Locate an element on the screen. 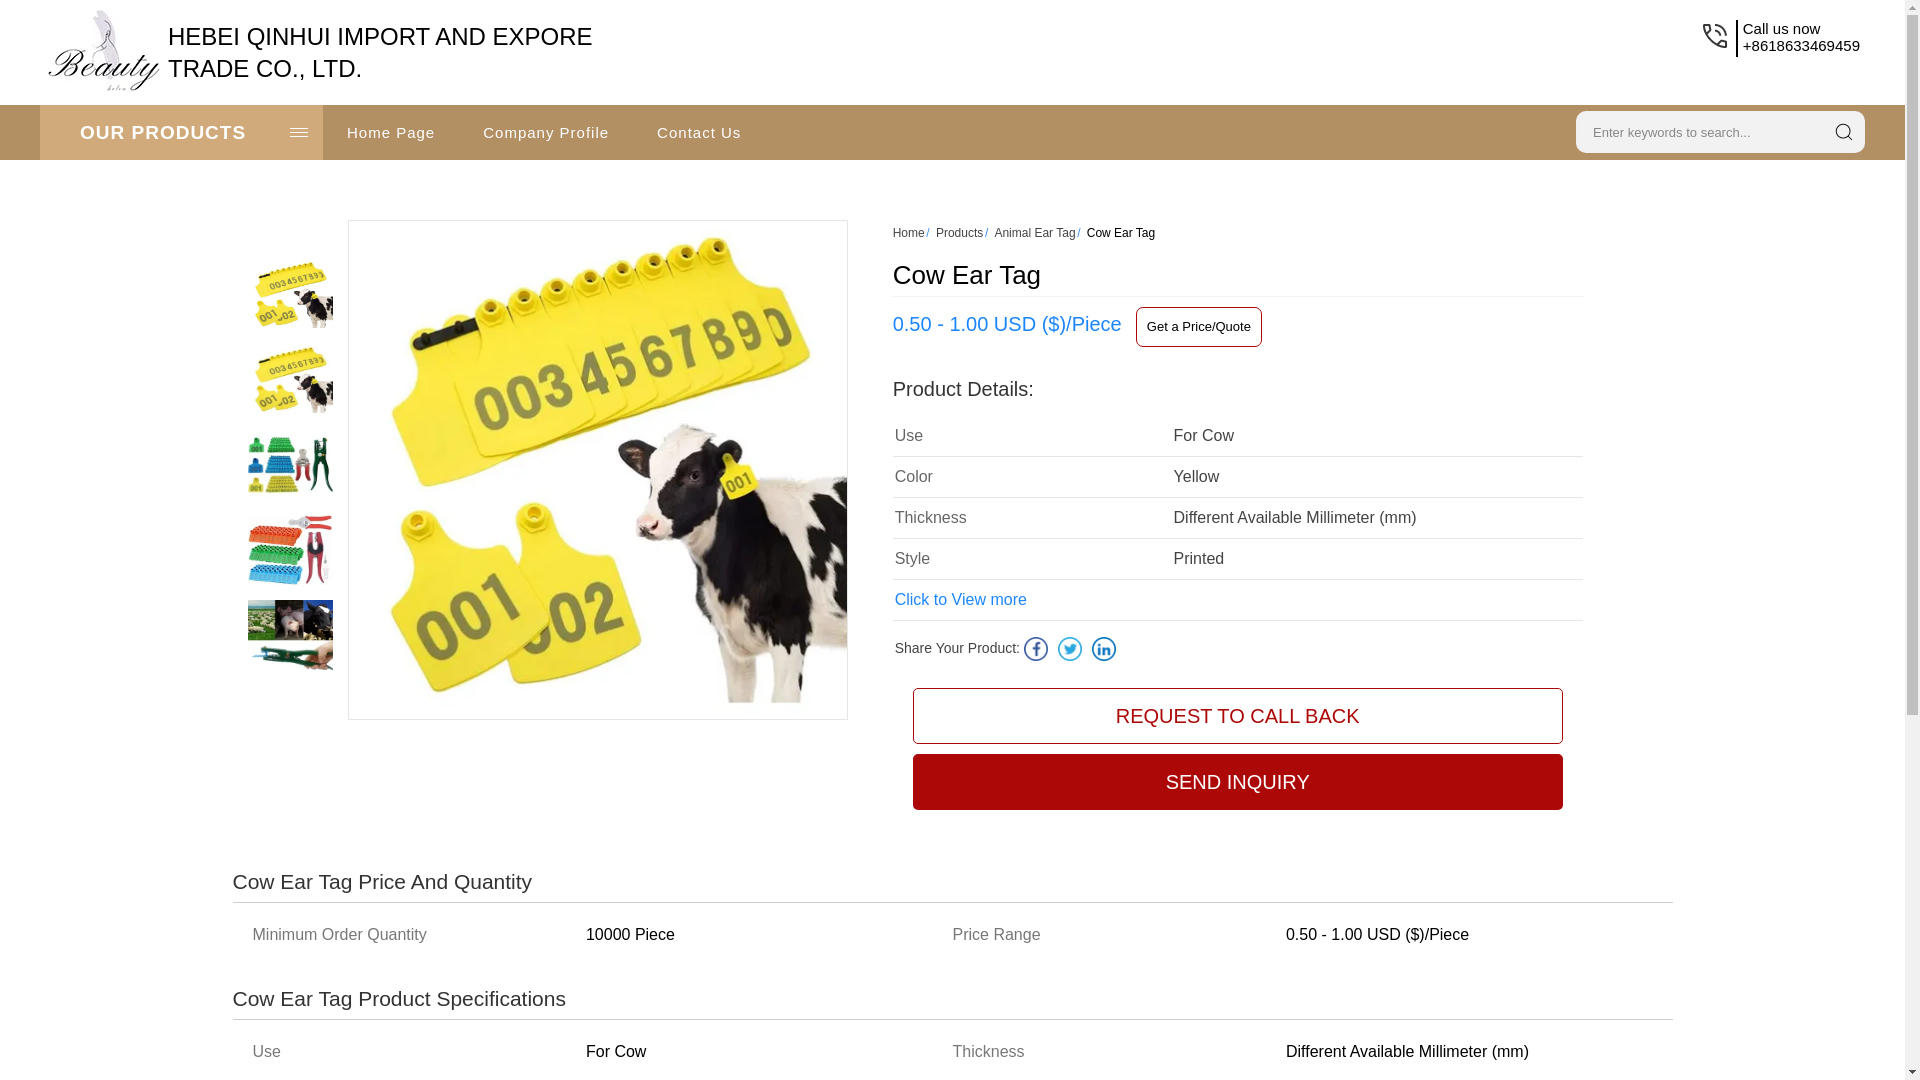 The image size is (1920, 1080). Enter keywords to search... is located at coordinates (1696, 129).